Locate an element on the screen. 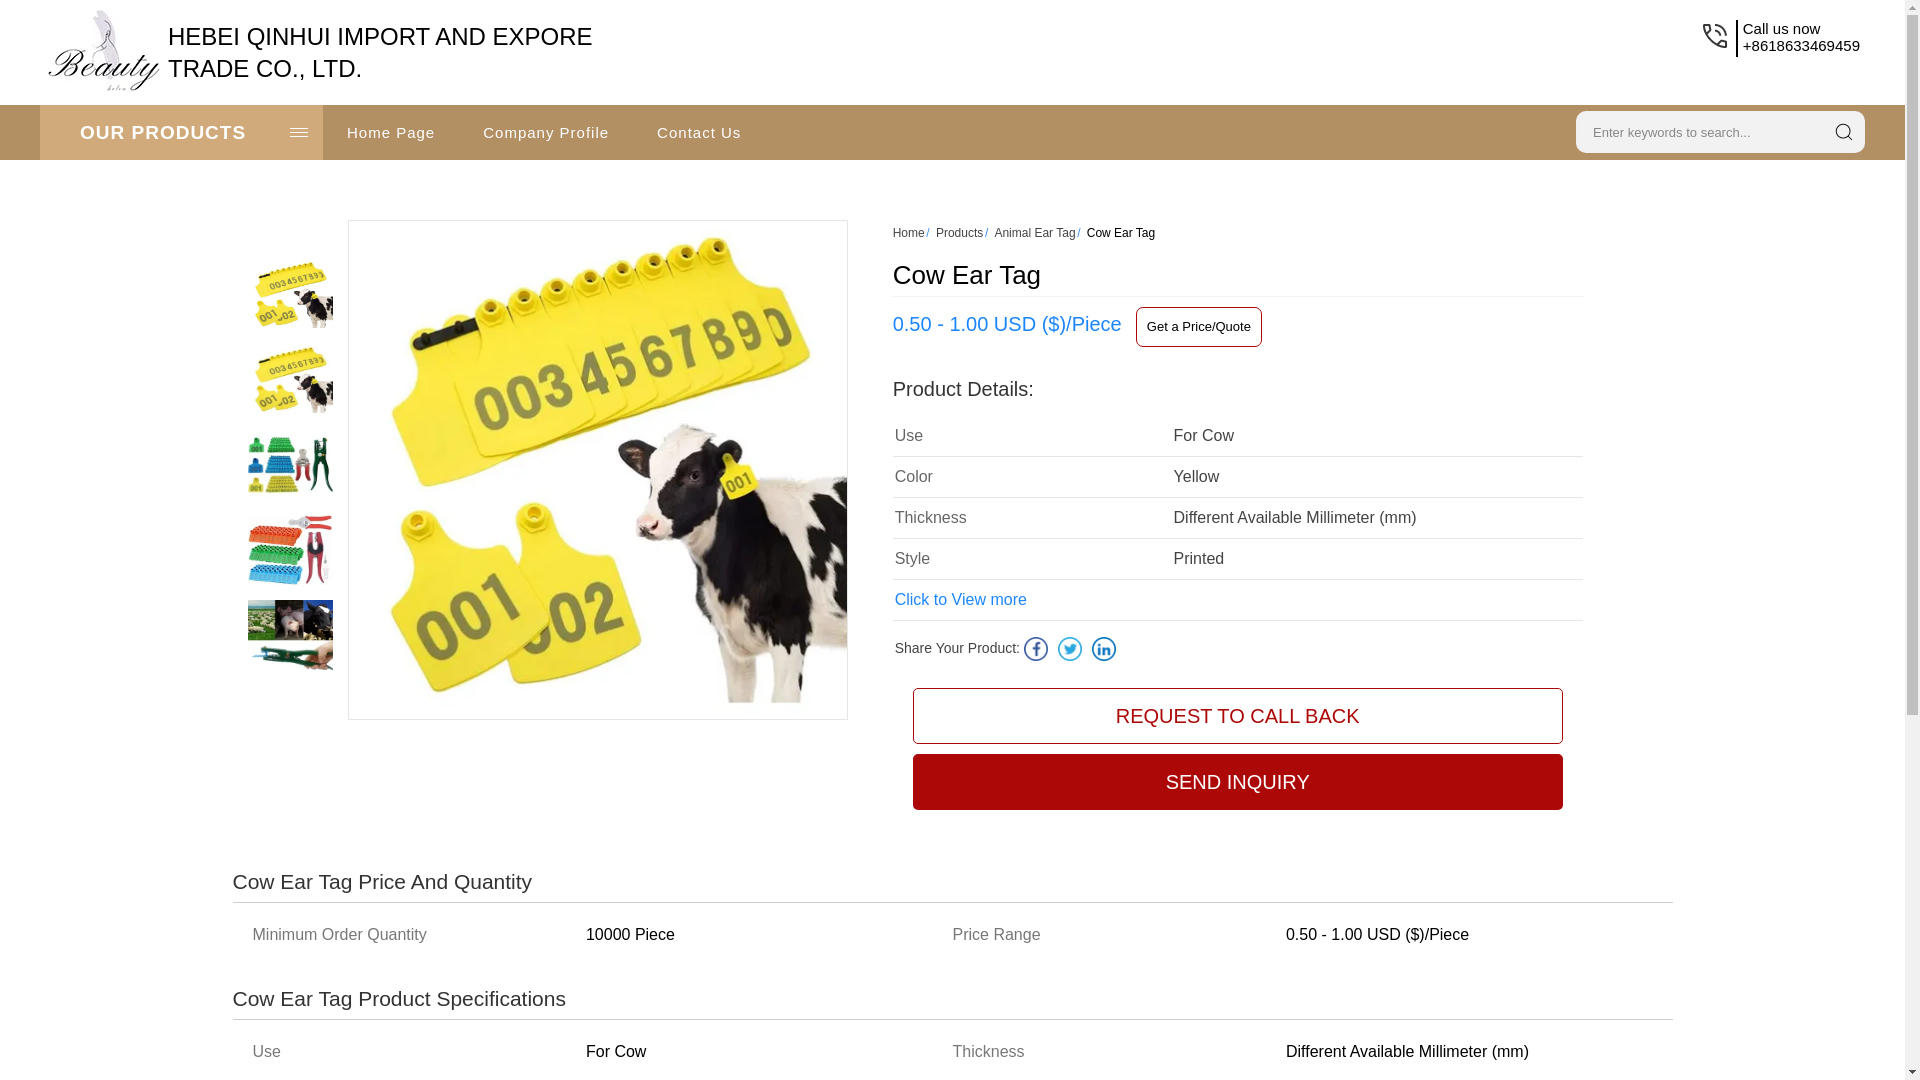 The image size is (1920, 1080). Enter keywords to search... is located at coordinates (1696, 129).